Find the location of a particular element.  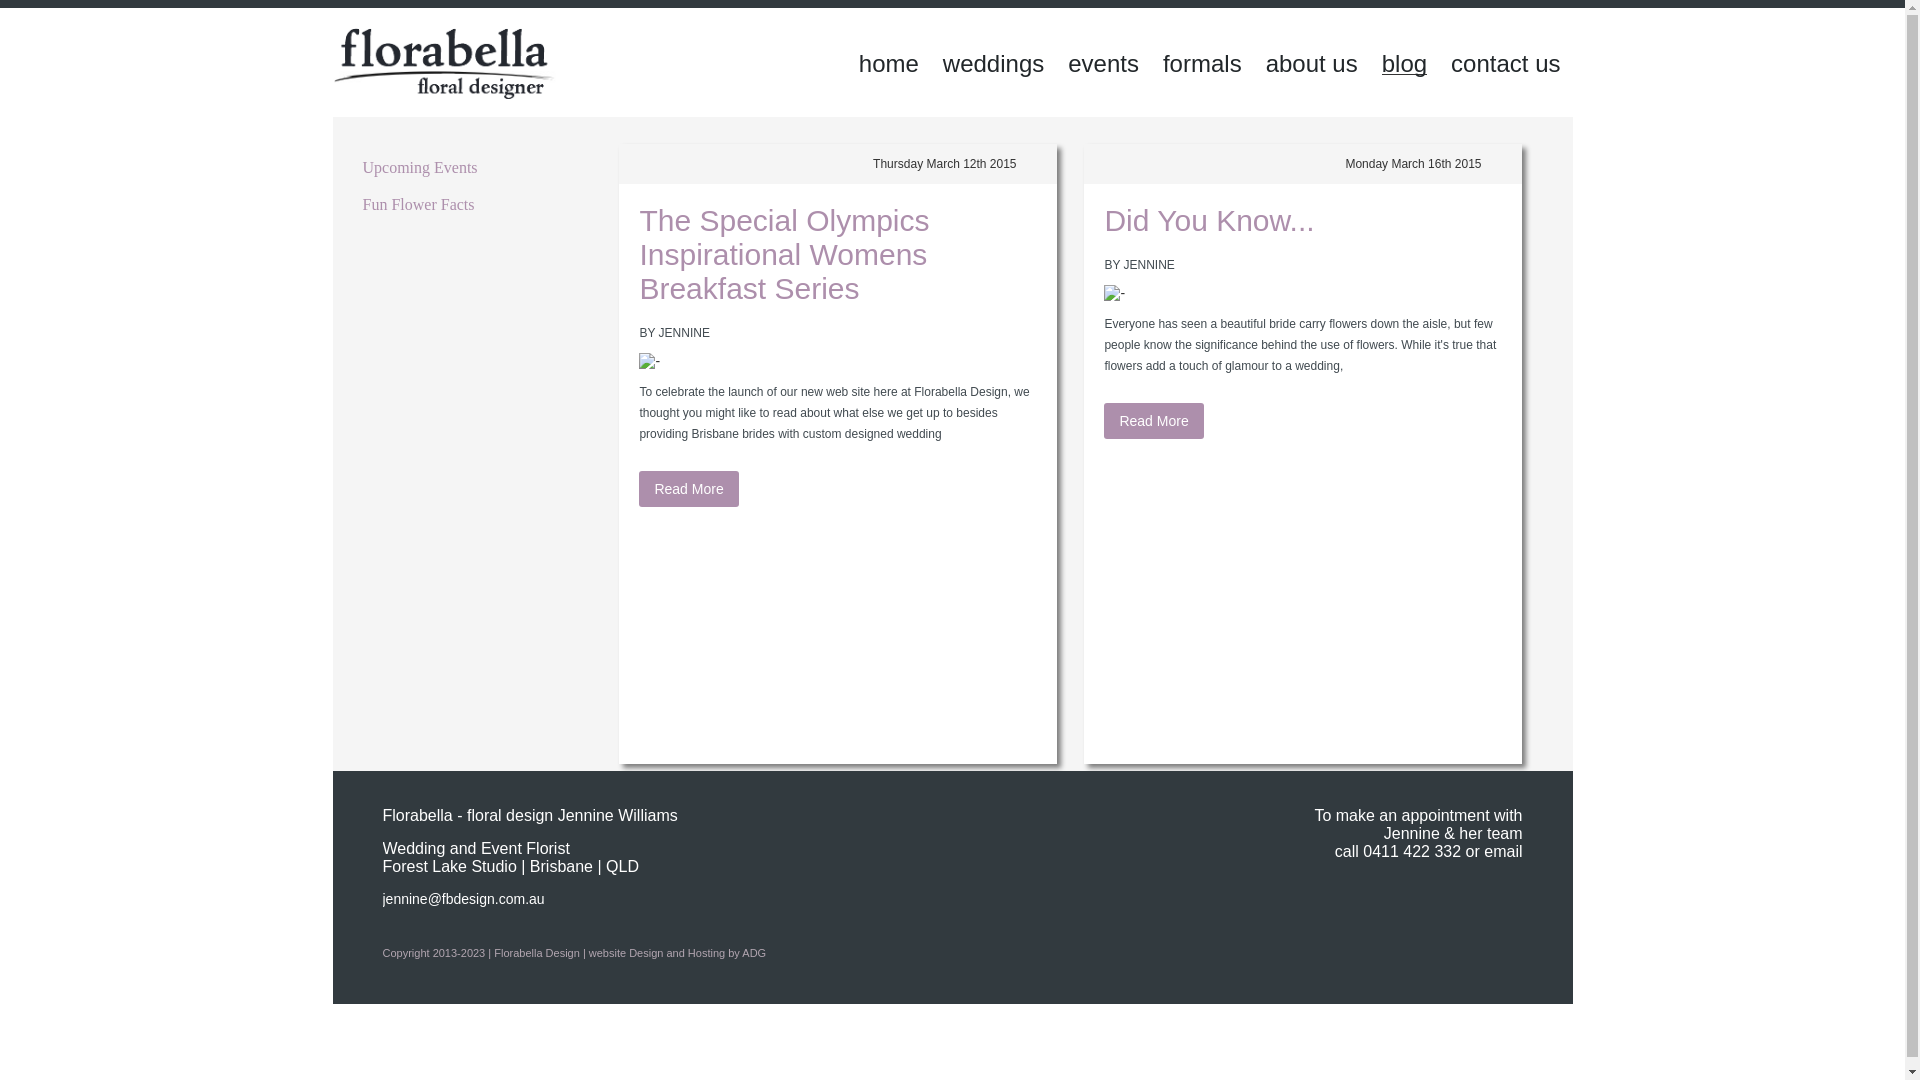

Read More is located at coordinates (1154, 421).